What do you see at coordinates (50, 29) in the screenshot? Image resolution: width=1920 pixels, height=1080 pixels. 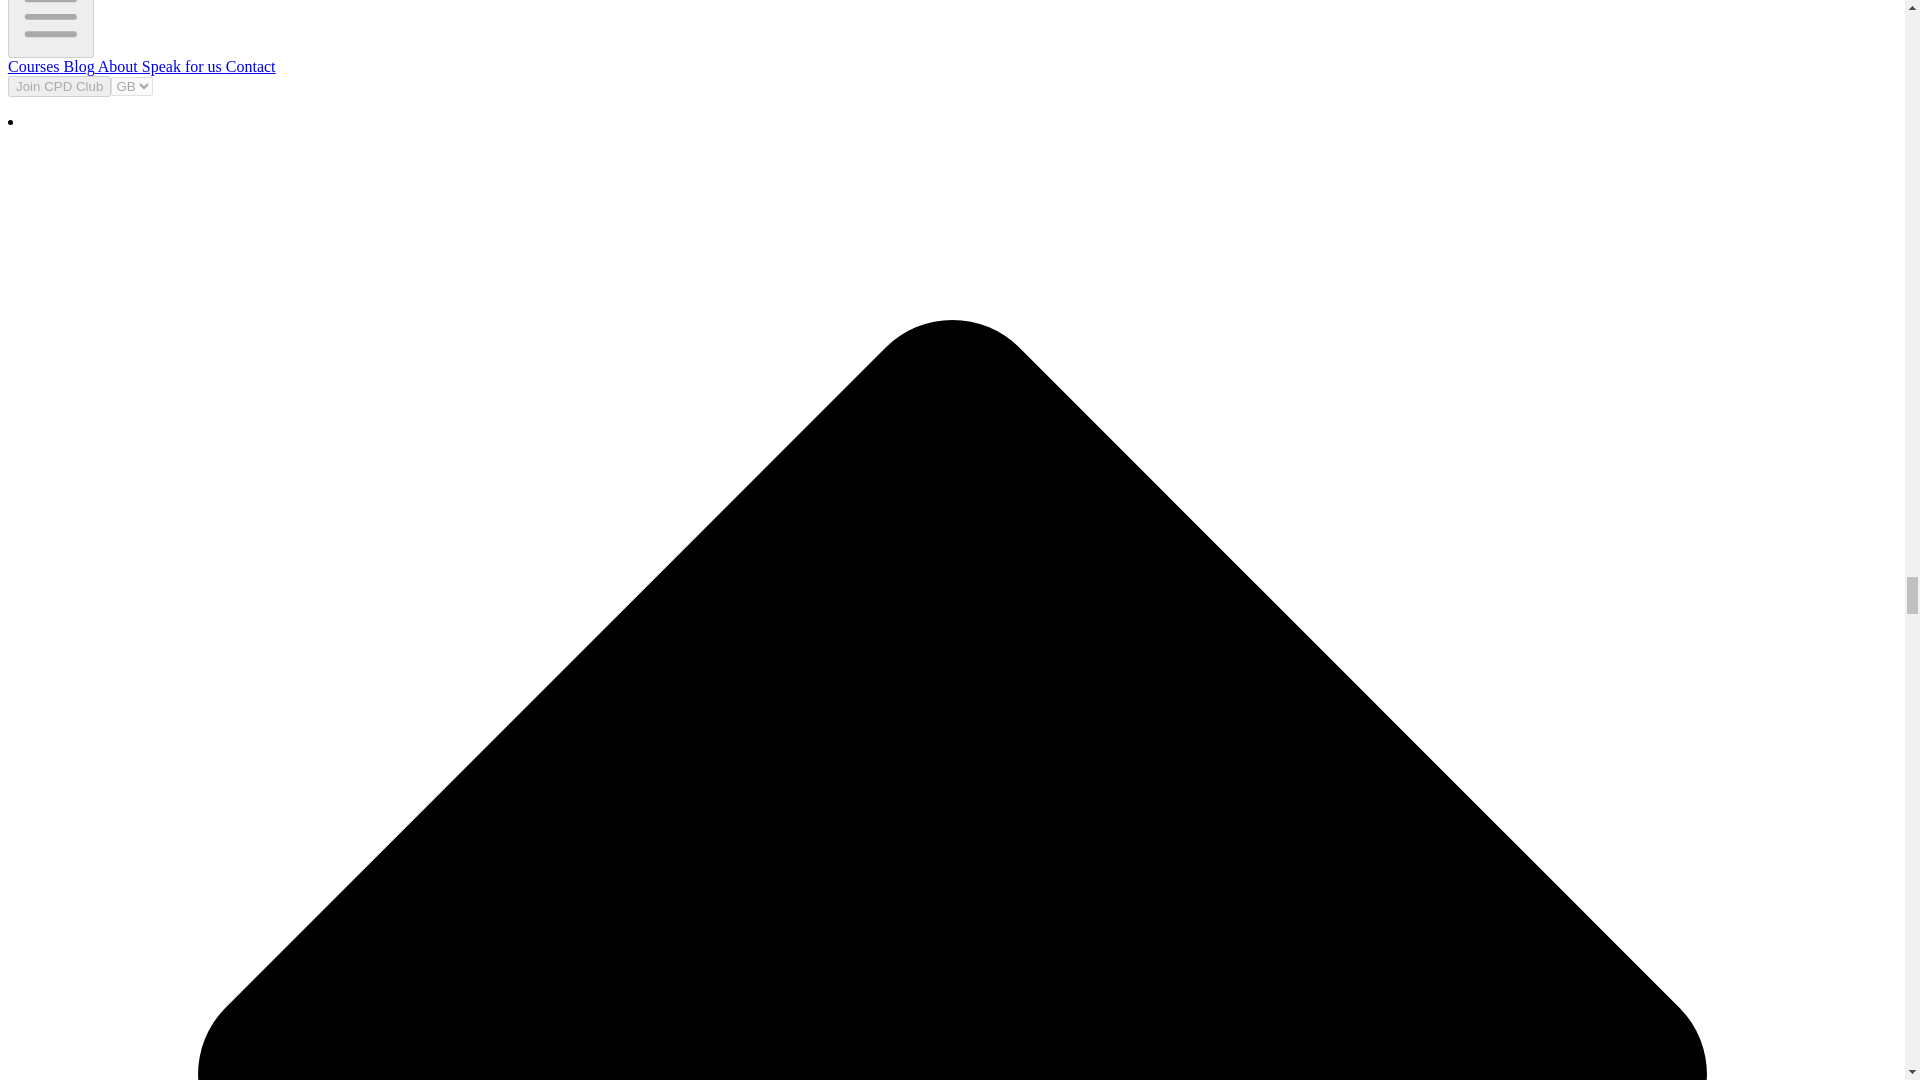 I see `Open menu` at bounding box center [50, 29].